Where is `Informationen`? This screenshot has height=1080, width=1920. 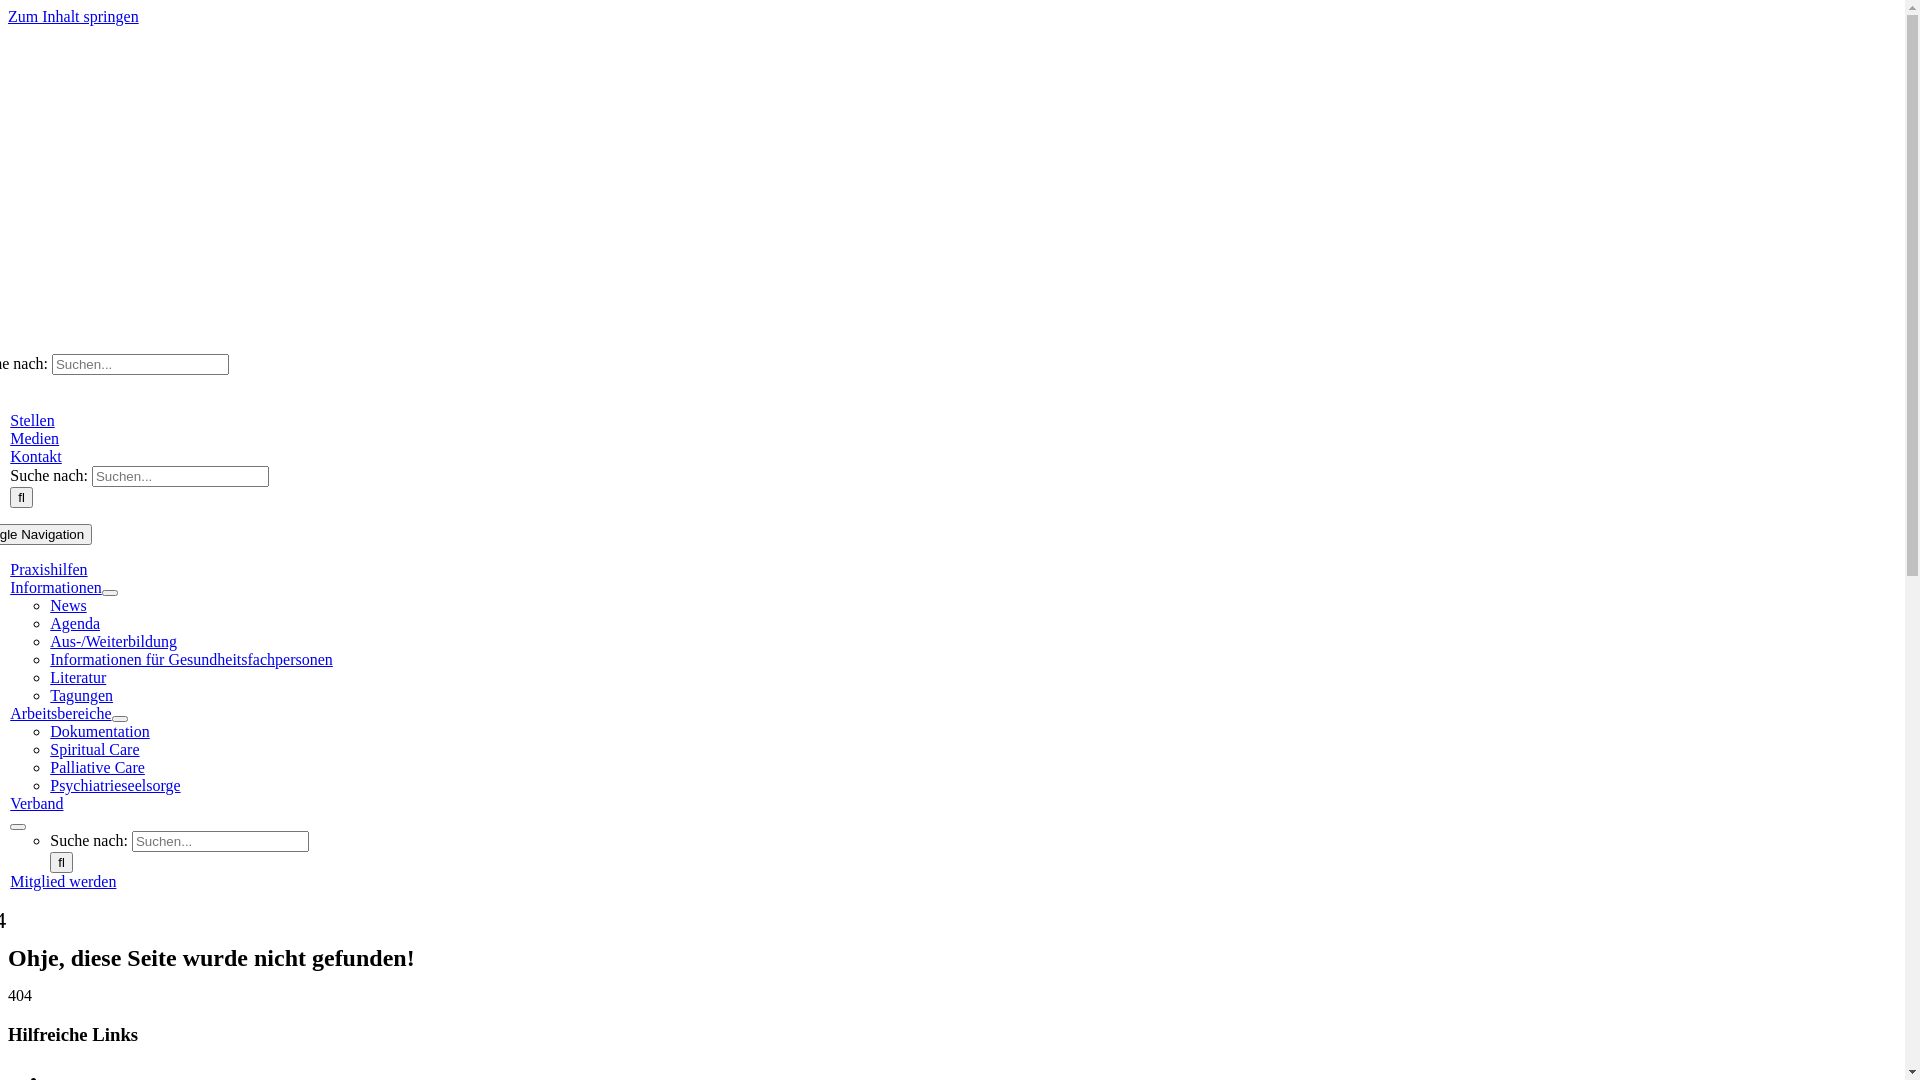
Informationen is located at coordinates (56, 588).